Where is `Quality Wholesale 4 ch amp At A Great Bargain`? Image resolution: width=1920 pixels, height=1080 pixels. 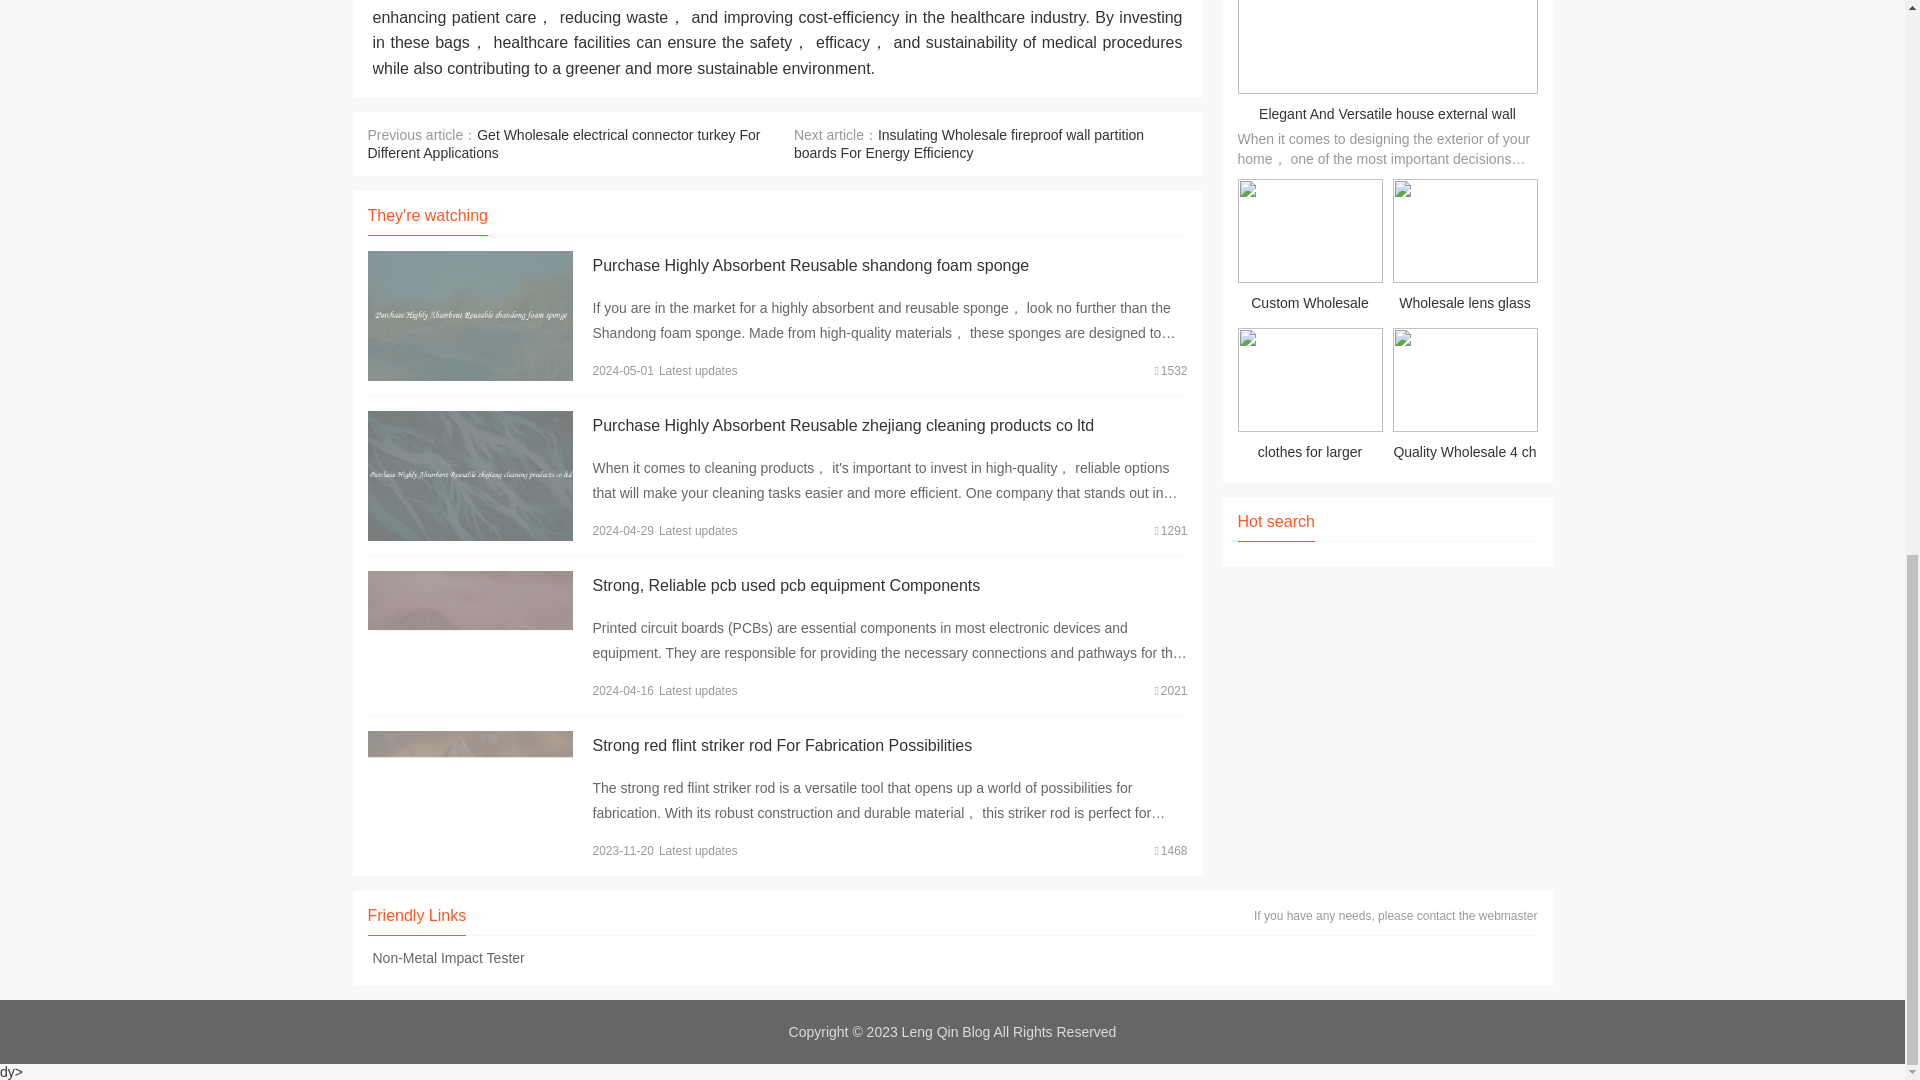 Quality Wholesale 4 ch amp At A Great Bargain is located at coordinates (1464, 397).